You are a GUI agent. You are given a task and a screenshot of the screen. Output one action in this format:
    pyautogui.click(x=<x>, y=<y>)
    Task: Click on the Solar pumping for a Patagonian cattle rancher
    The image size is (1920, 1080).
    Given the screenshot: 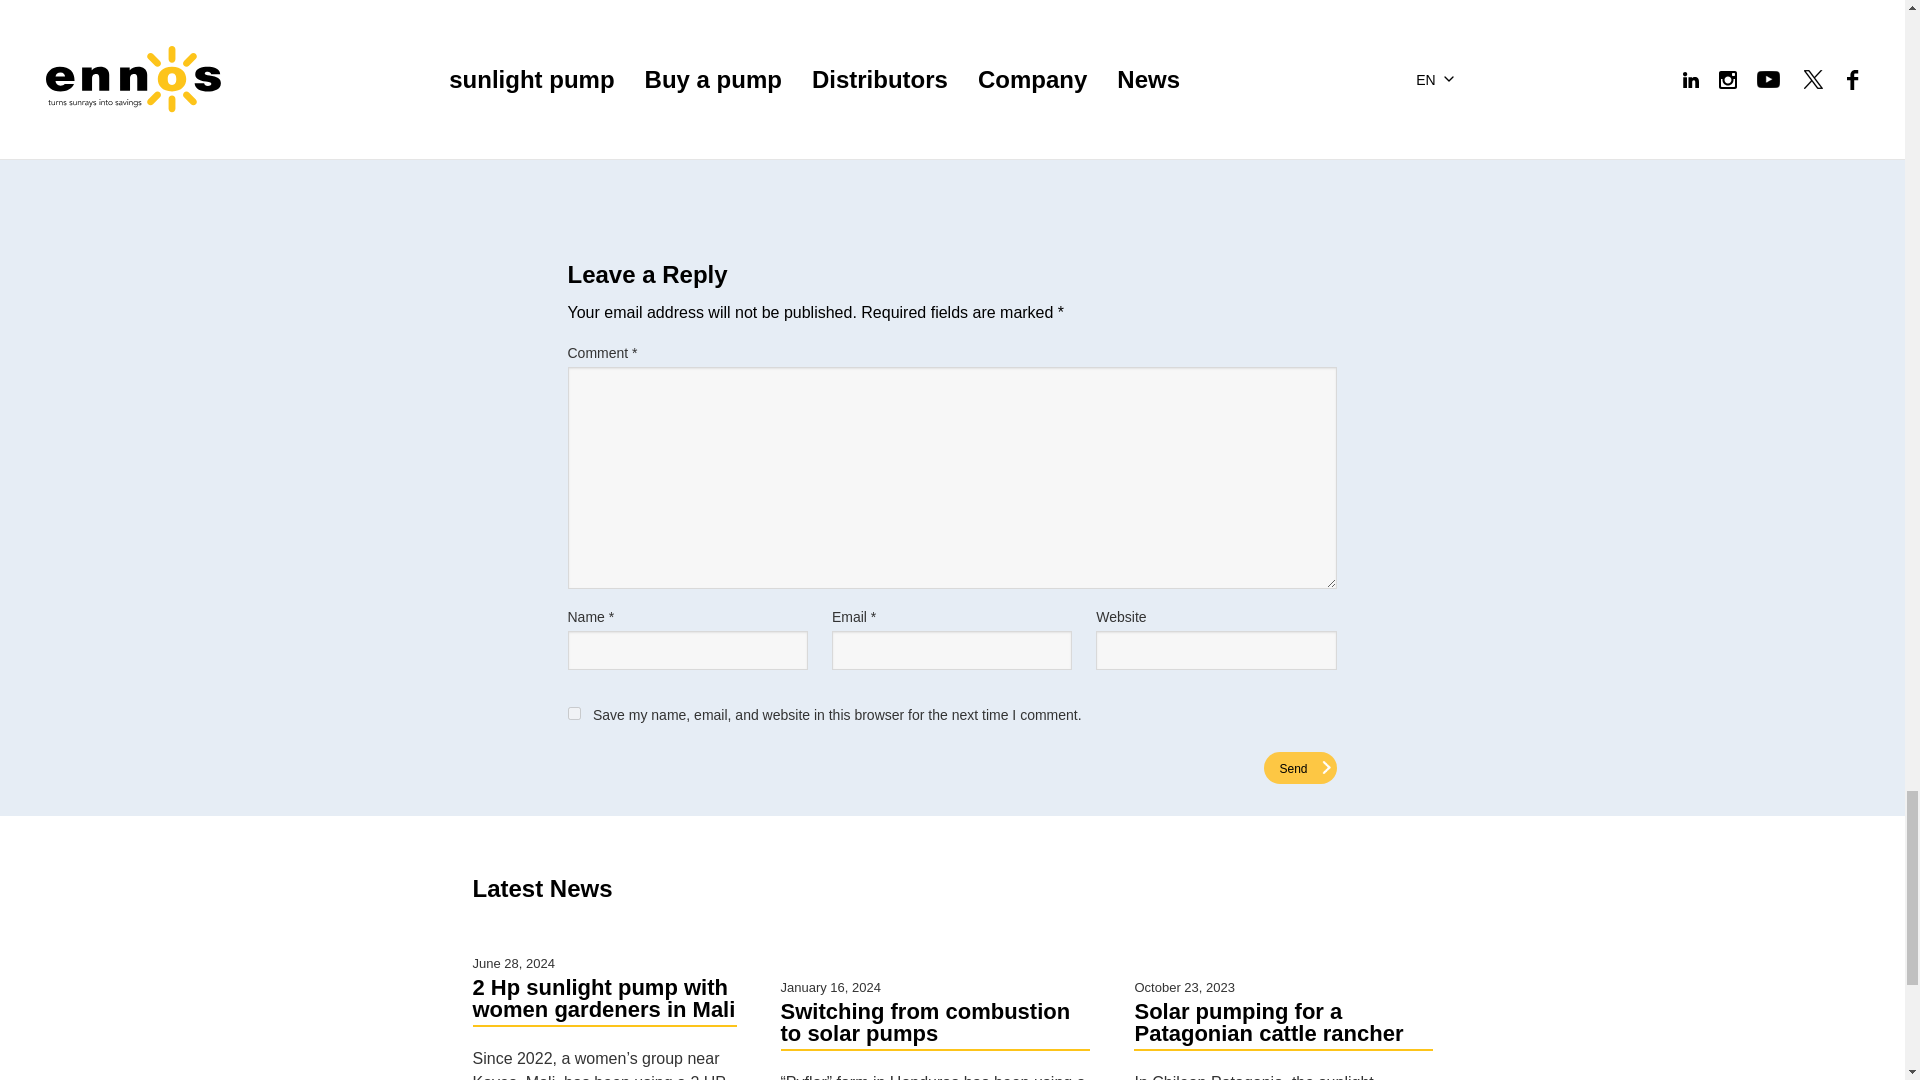 What is the action you would take?
    pyautogui.click(x=1283, y=1026)
    